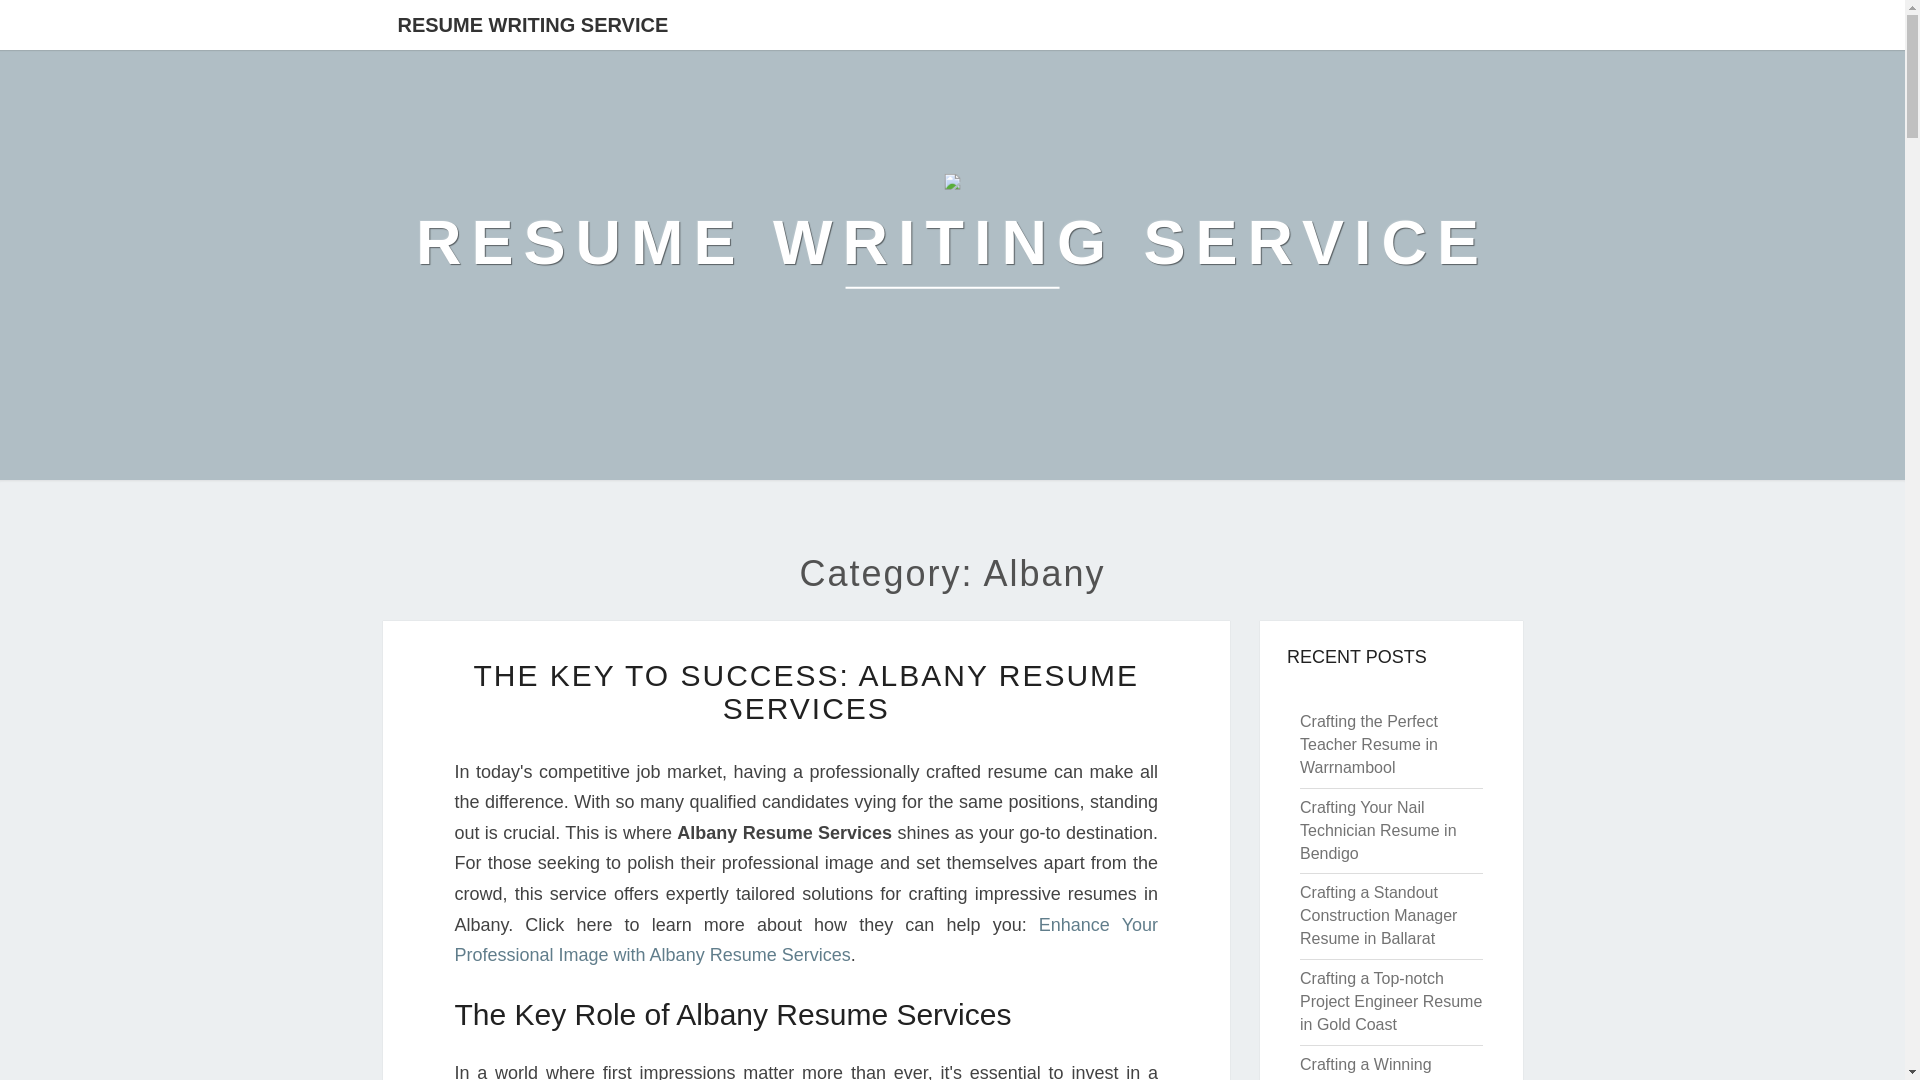 Image resolution: width=1920 pixels, height=1080 pixels. I want to click on Crafting the Perfect Teacher Resume in Warrnambool, so click(1368, 744).